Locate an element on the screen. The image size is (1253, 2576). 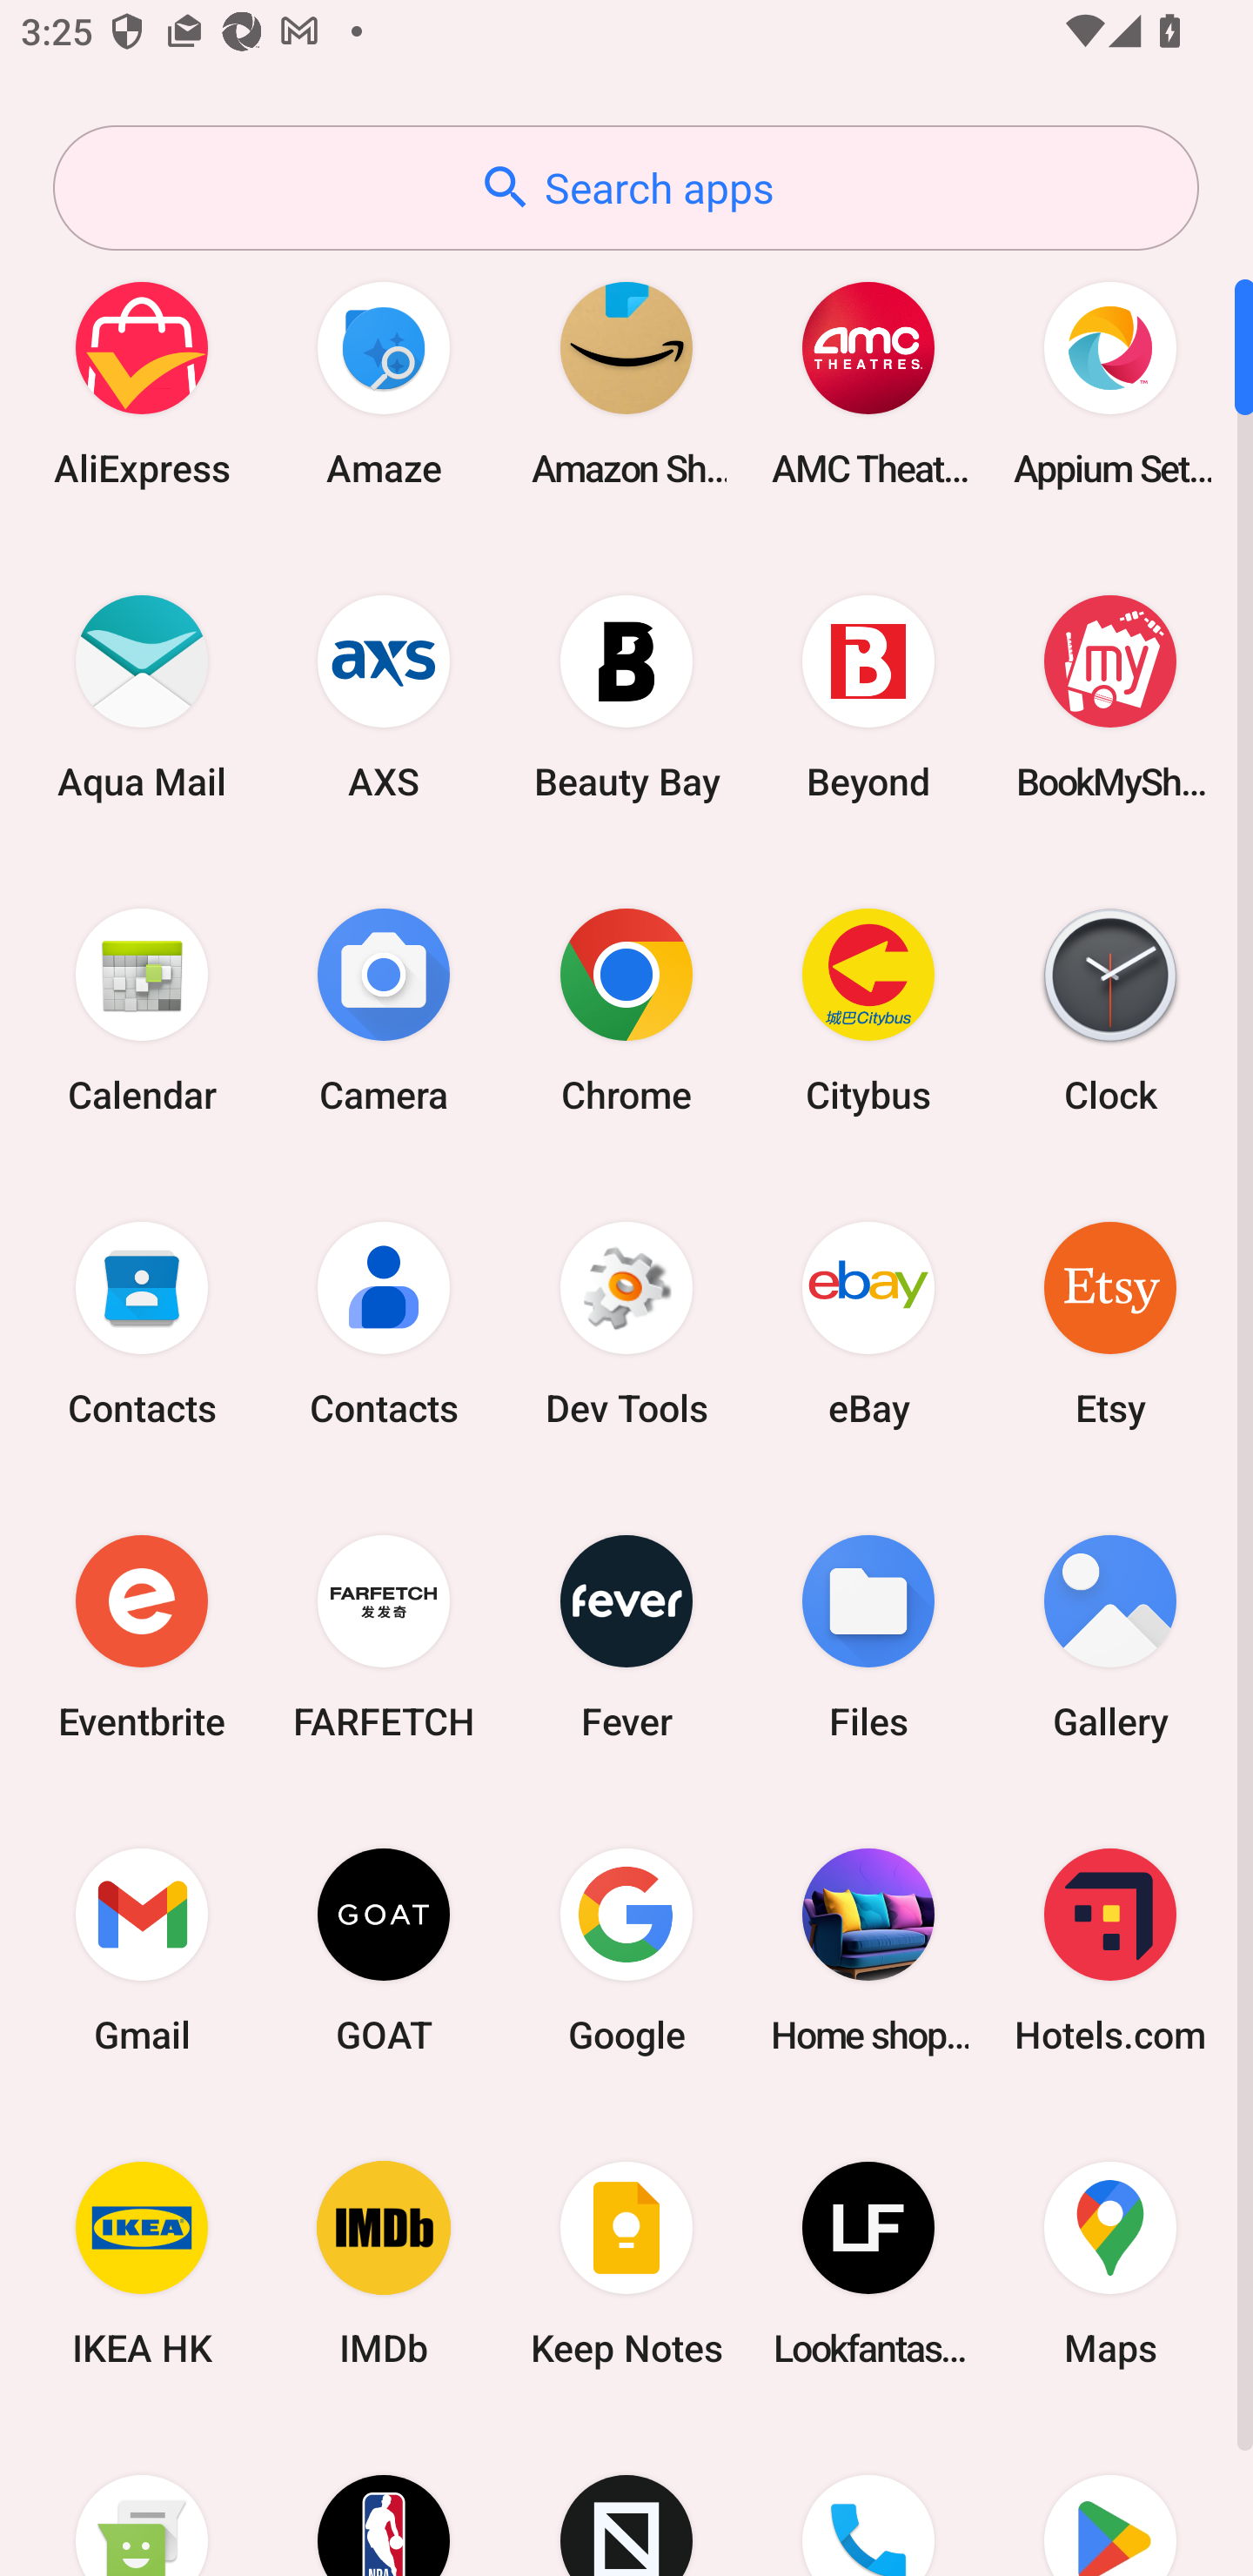
Gmail is located at coordinates (142, 1949).